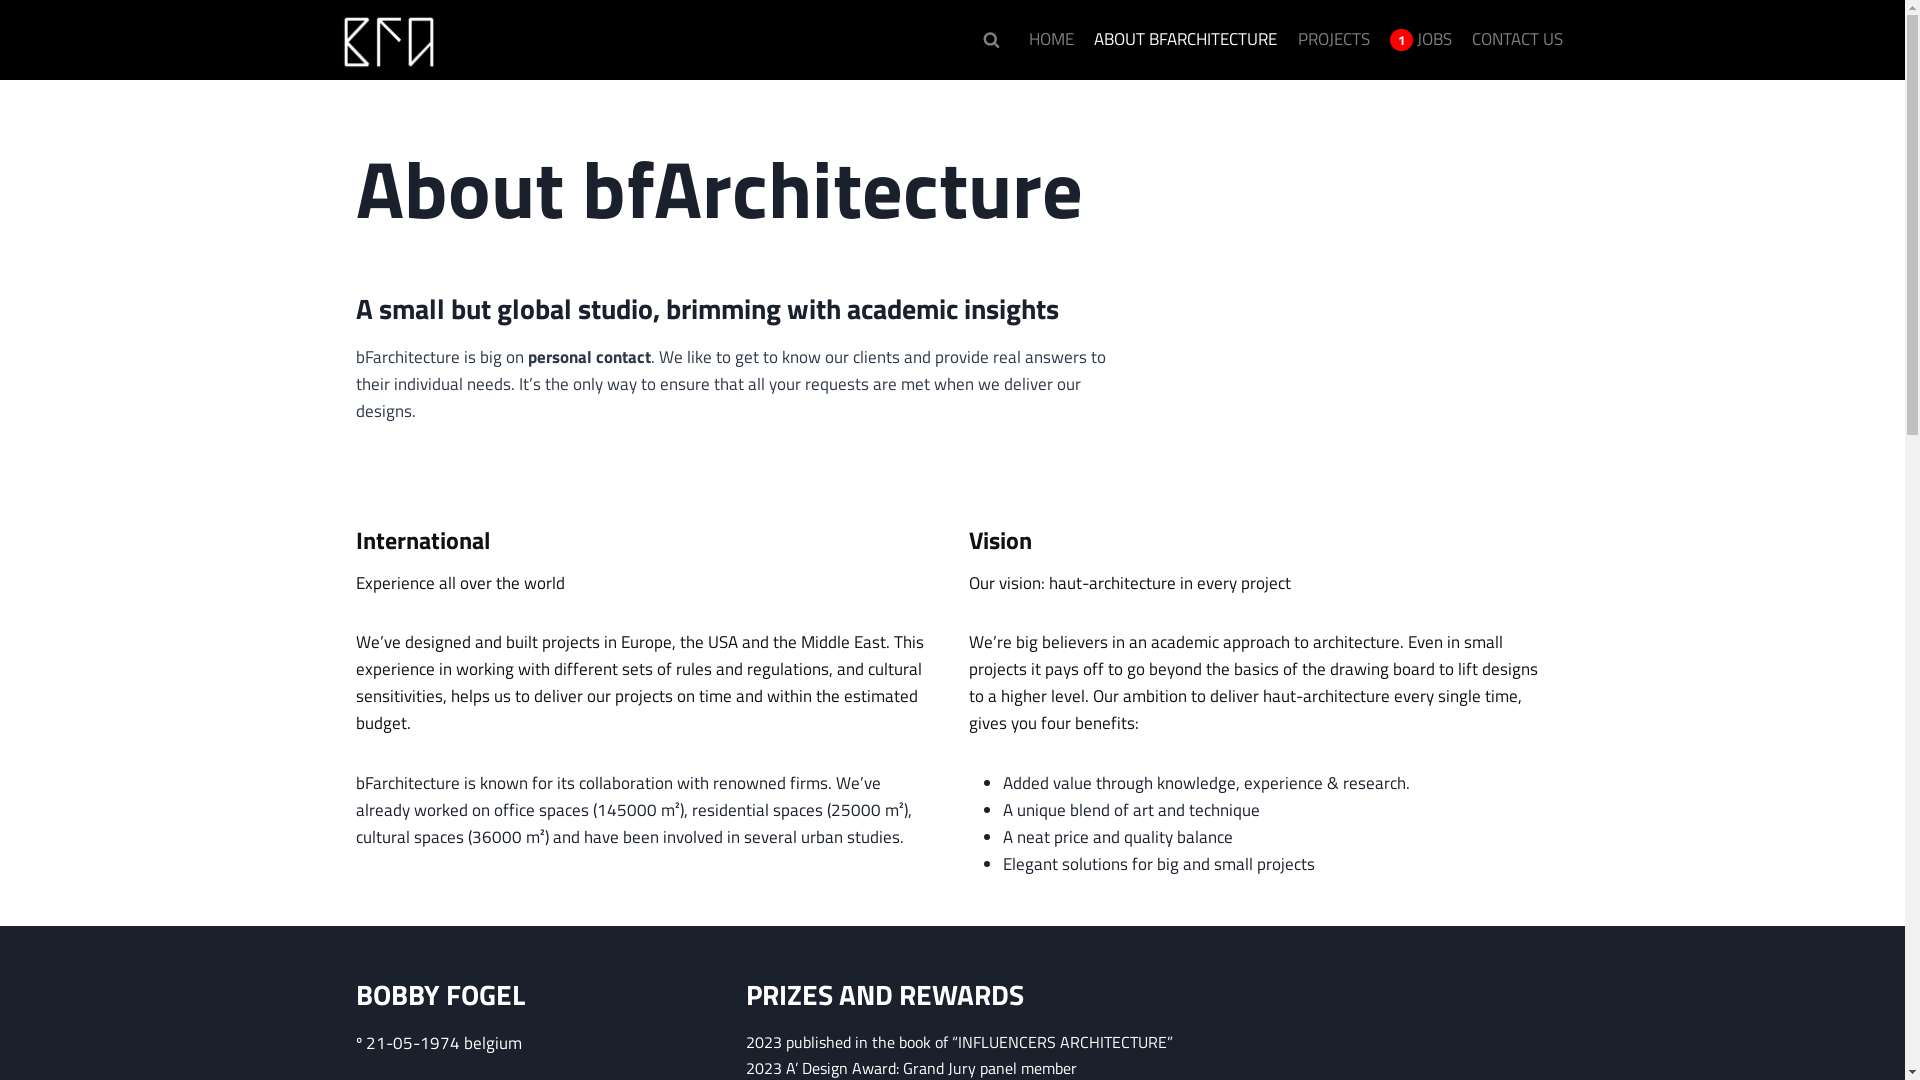 The image size is (1920, 1080). I want to click on 1 JOBS, so click(1421, 40).